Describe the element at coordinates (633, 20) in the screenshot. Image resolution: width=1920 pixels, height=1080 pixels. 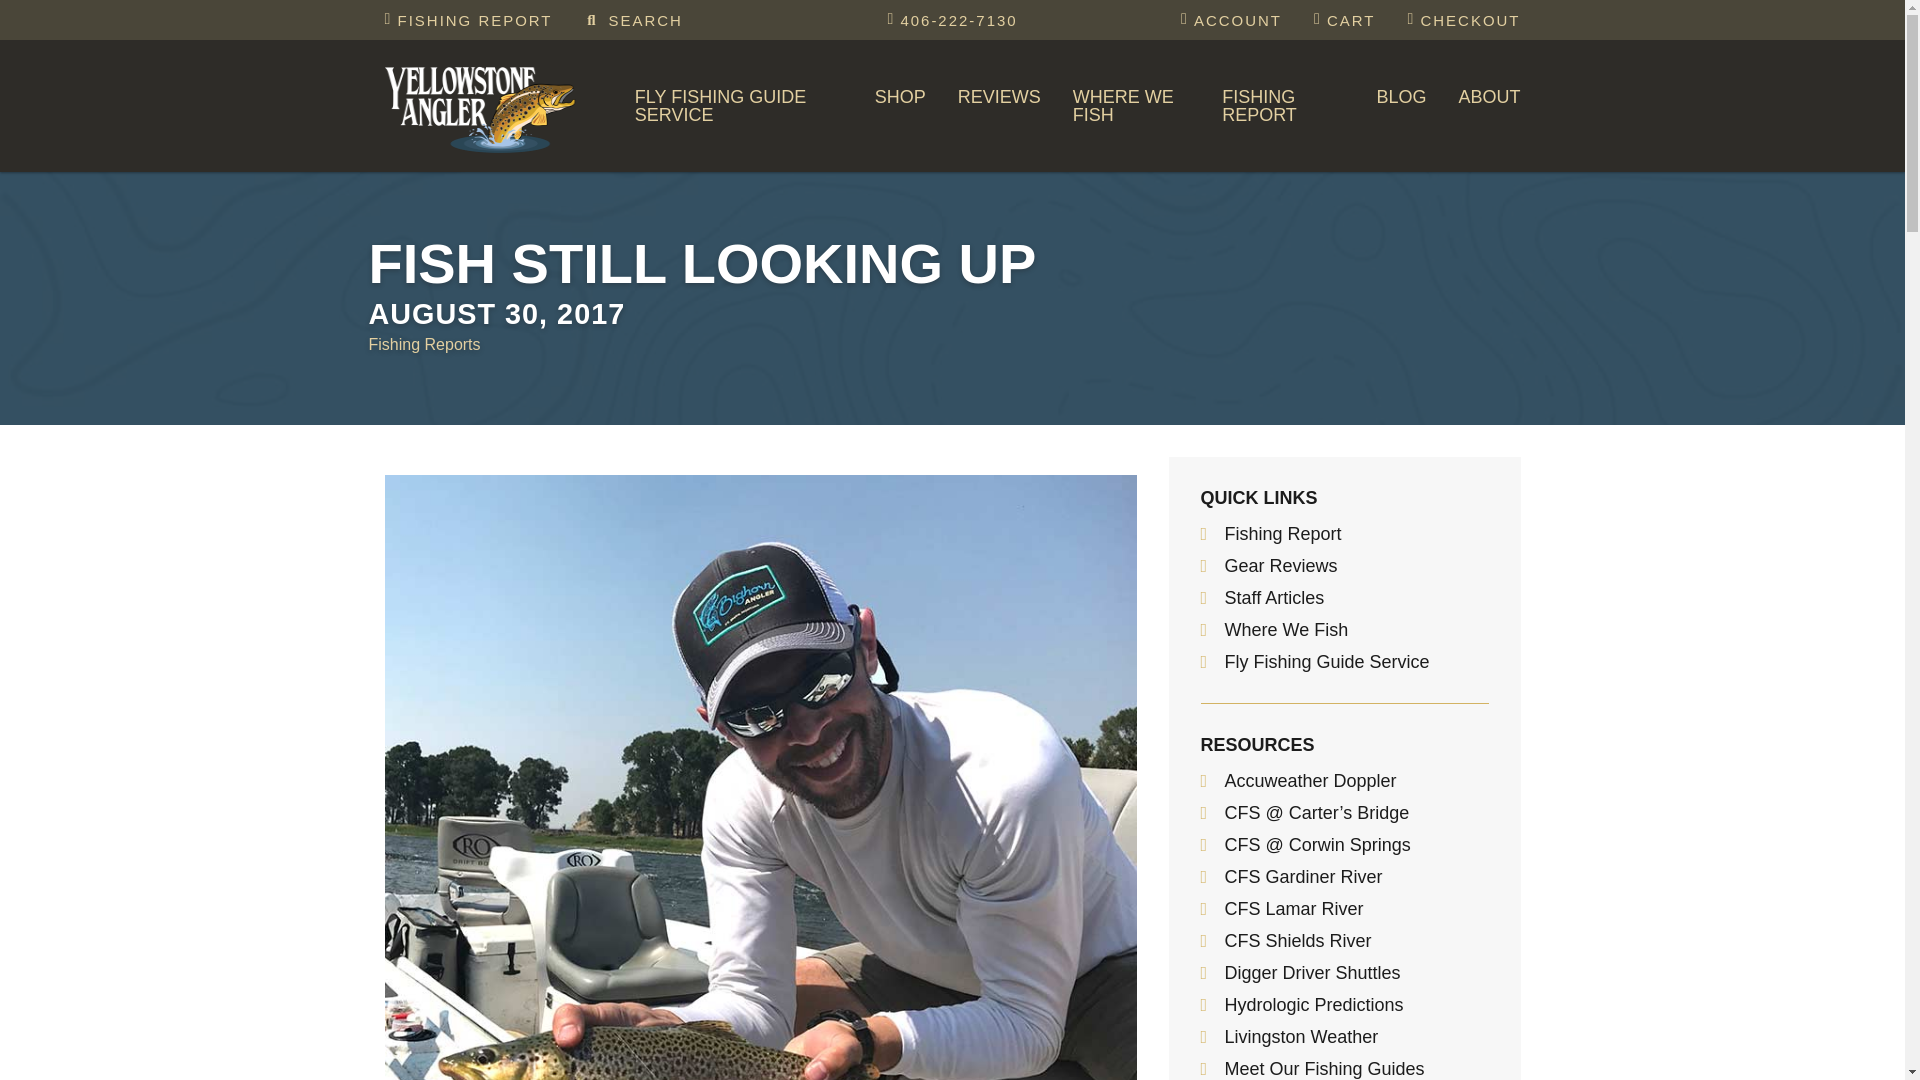
I see `SEARCH` at that location.